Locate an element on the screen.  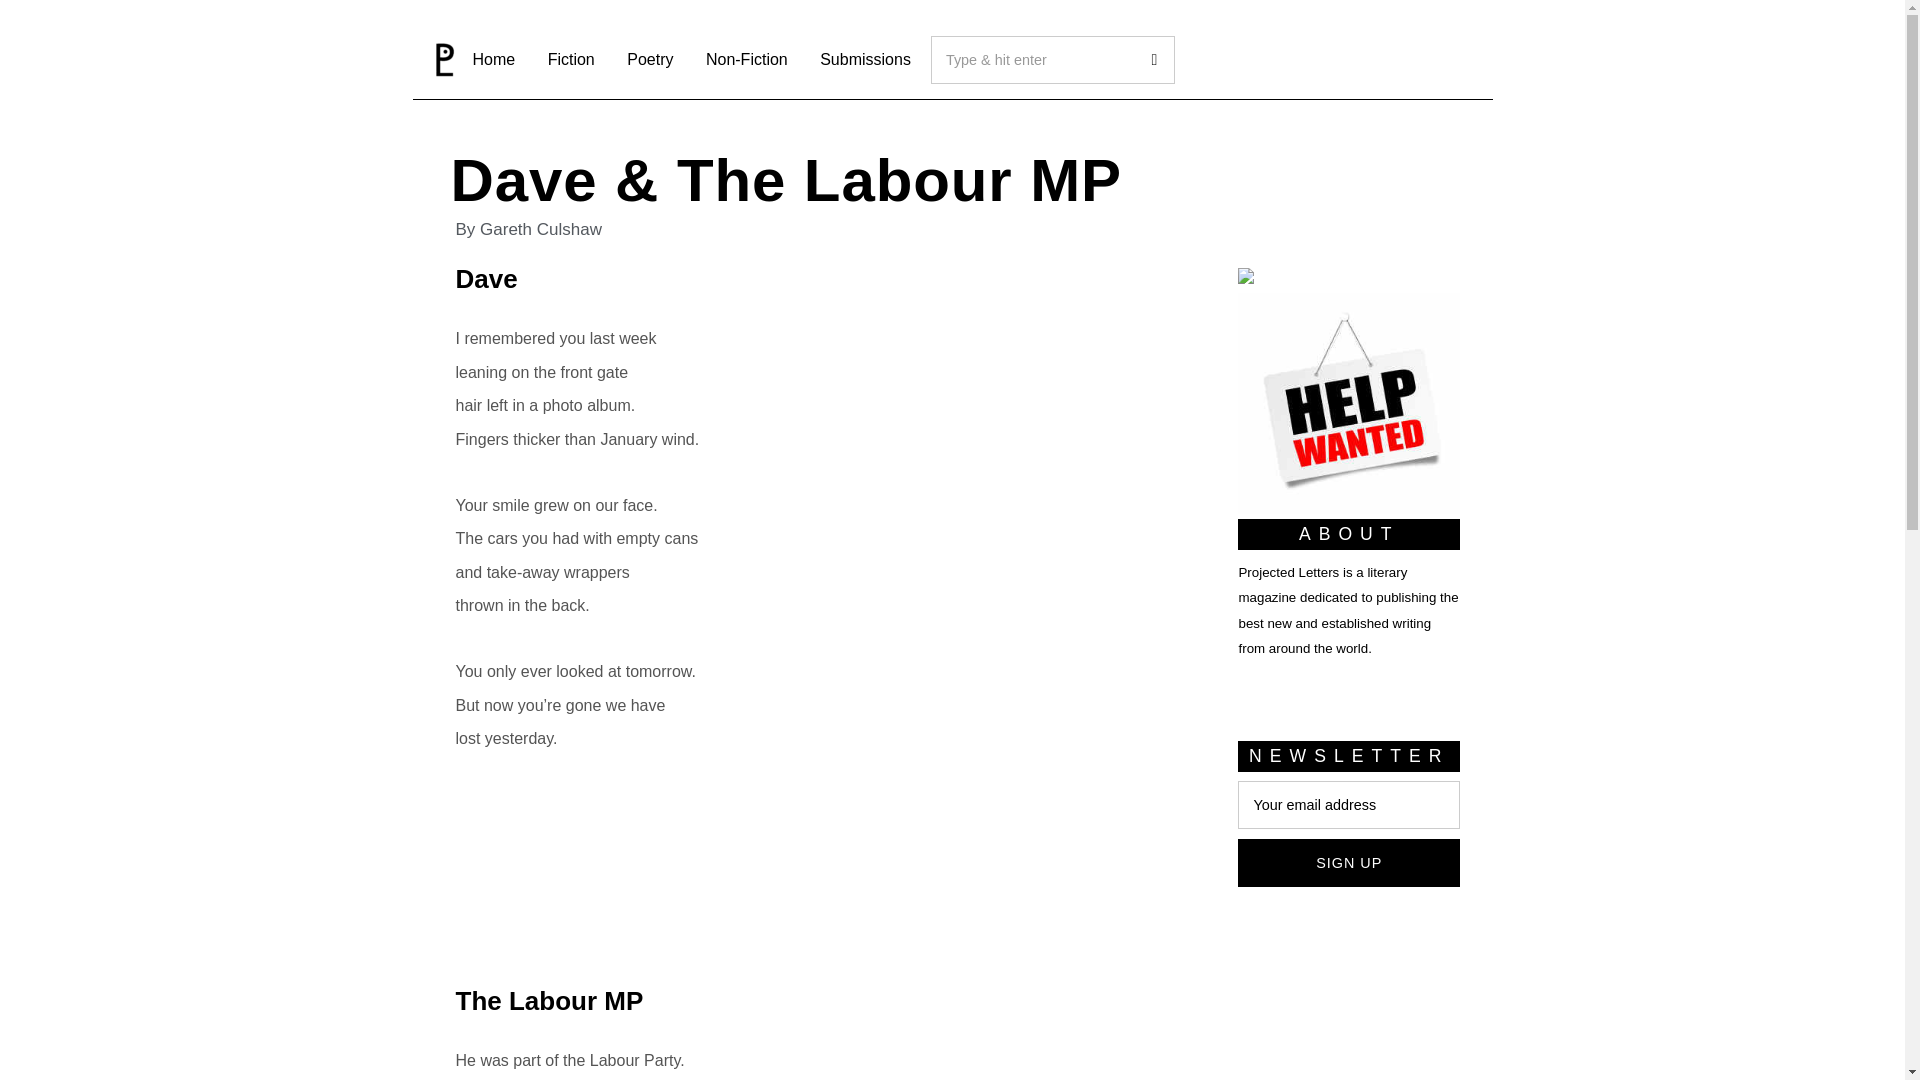
Home is located at coordinates (470, 59).